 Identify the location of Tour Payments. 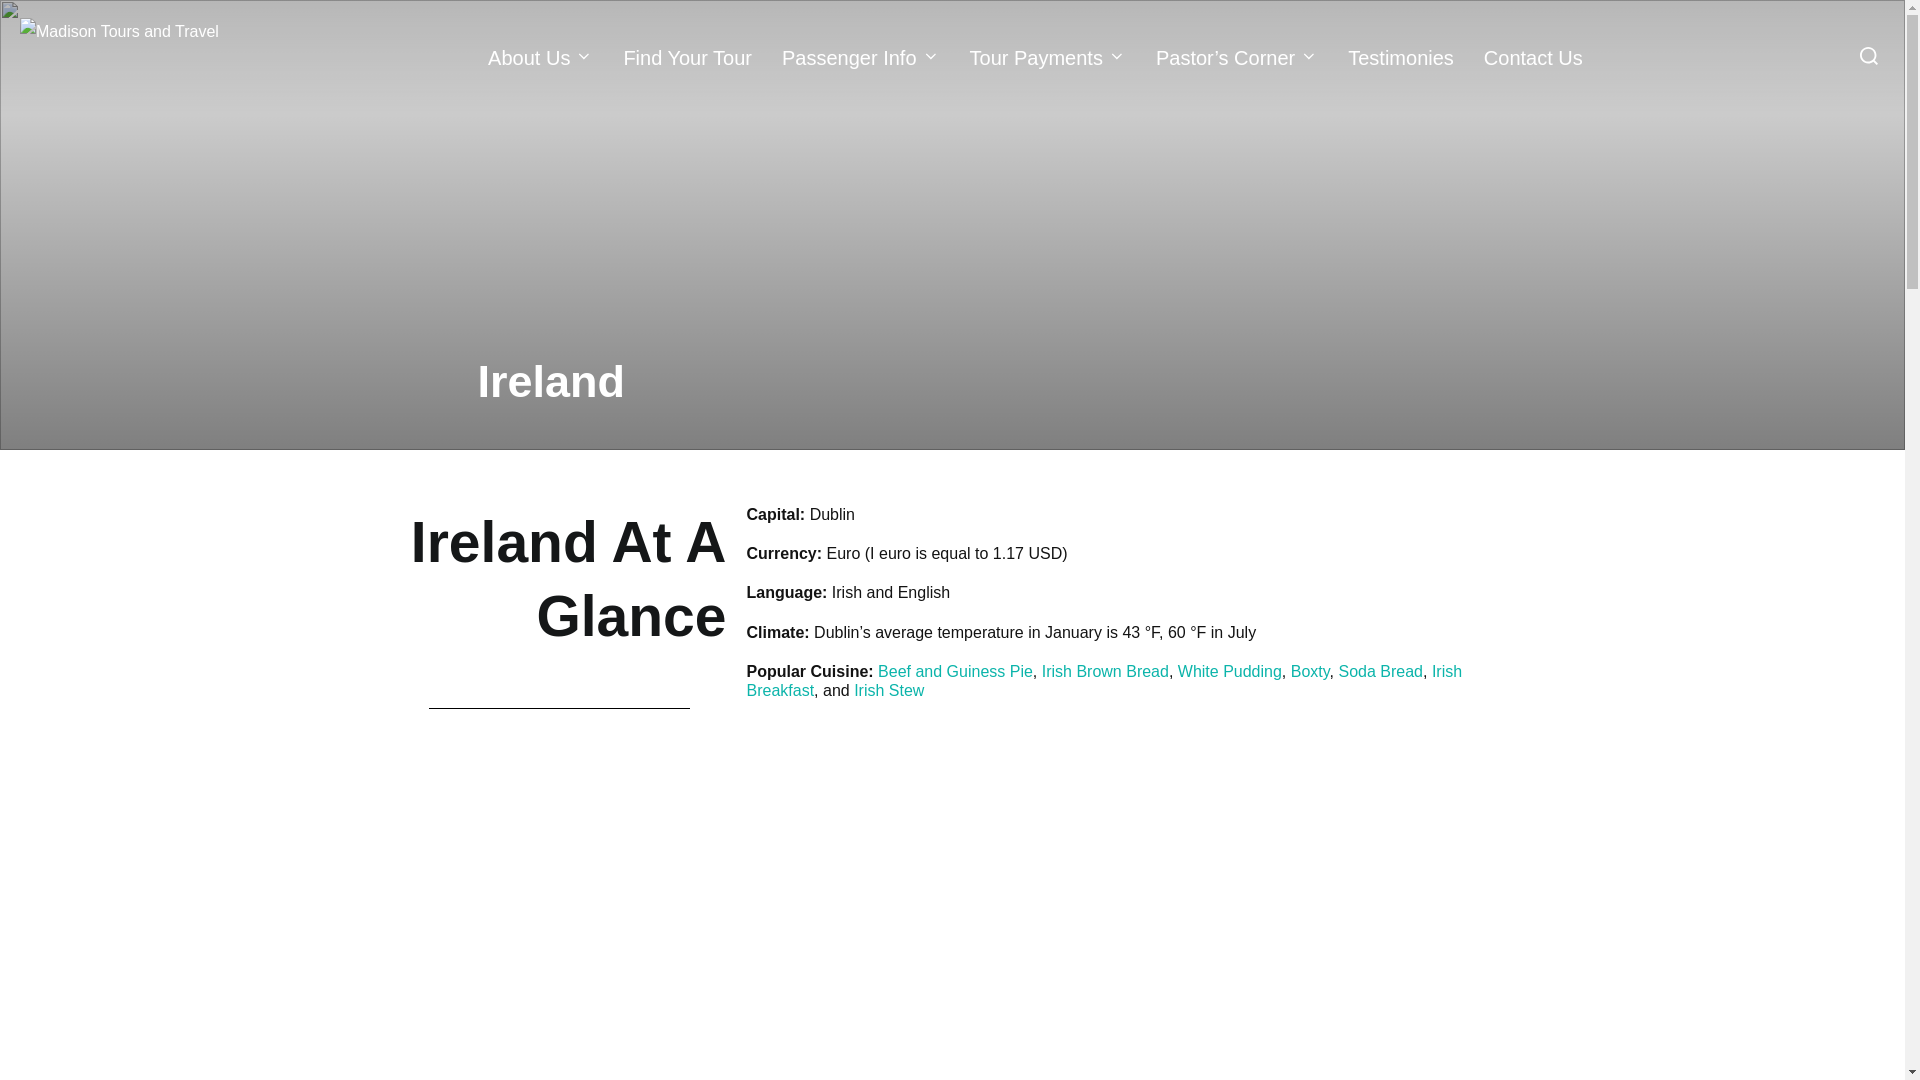
(1047, 57).